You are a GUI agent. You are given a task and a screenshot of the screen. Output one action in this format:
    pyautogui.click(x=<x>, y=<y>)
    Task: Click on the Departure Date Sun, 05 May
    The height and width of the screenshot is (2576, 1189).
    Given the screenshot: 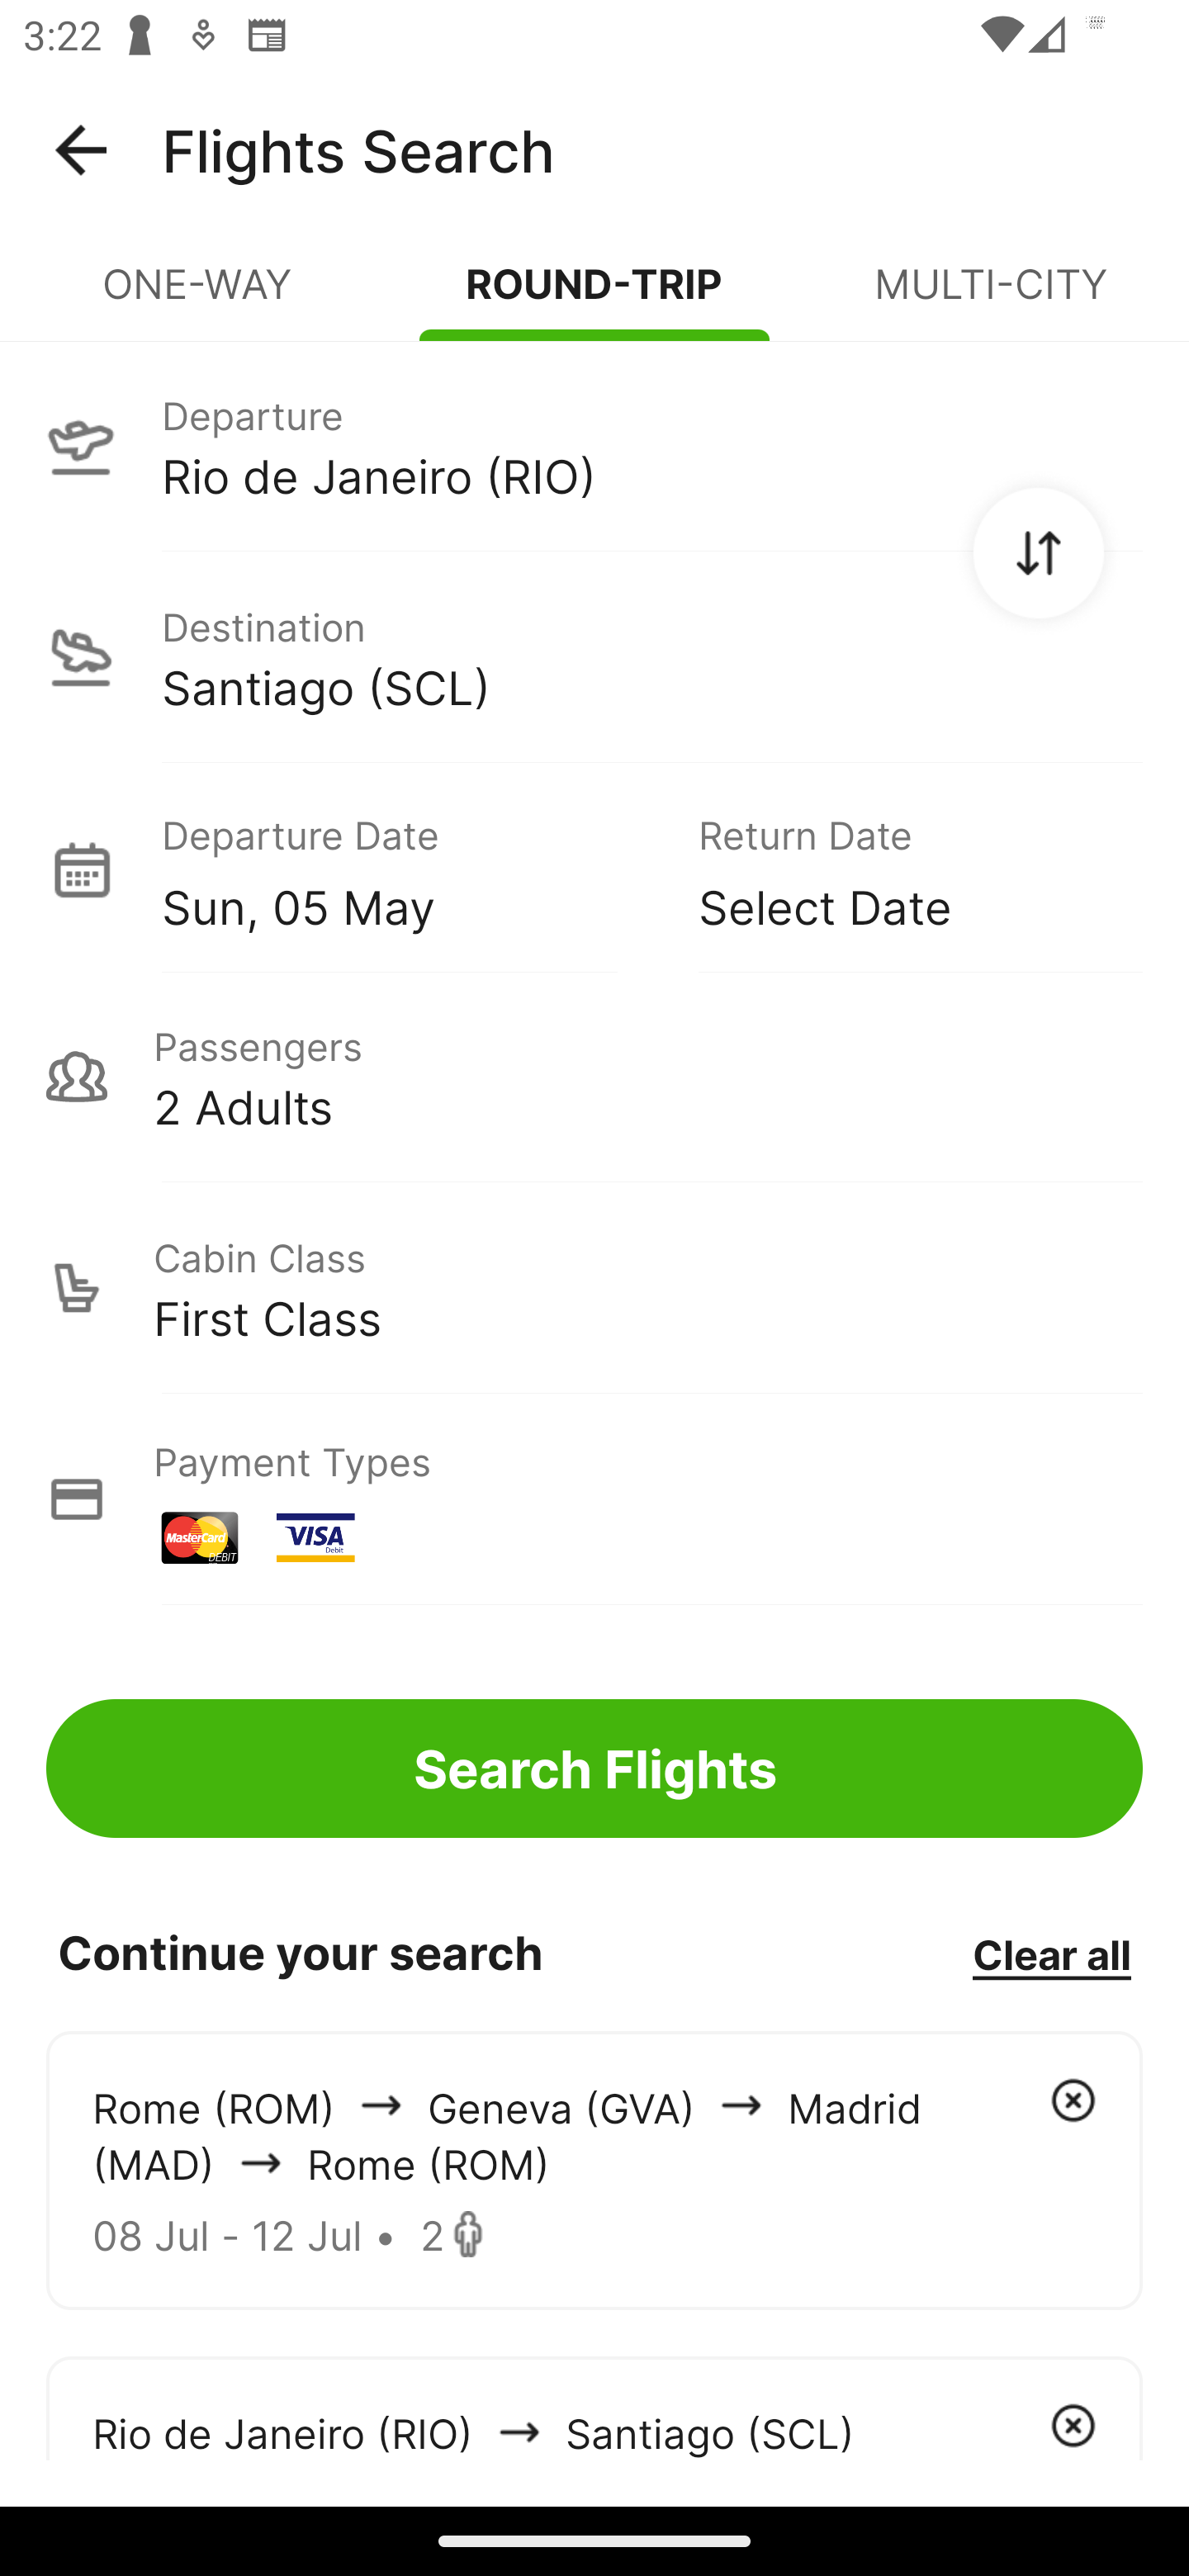 What is the action you would take?
    pyautogui.click(x=406, y=869)
    